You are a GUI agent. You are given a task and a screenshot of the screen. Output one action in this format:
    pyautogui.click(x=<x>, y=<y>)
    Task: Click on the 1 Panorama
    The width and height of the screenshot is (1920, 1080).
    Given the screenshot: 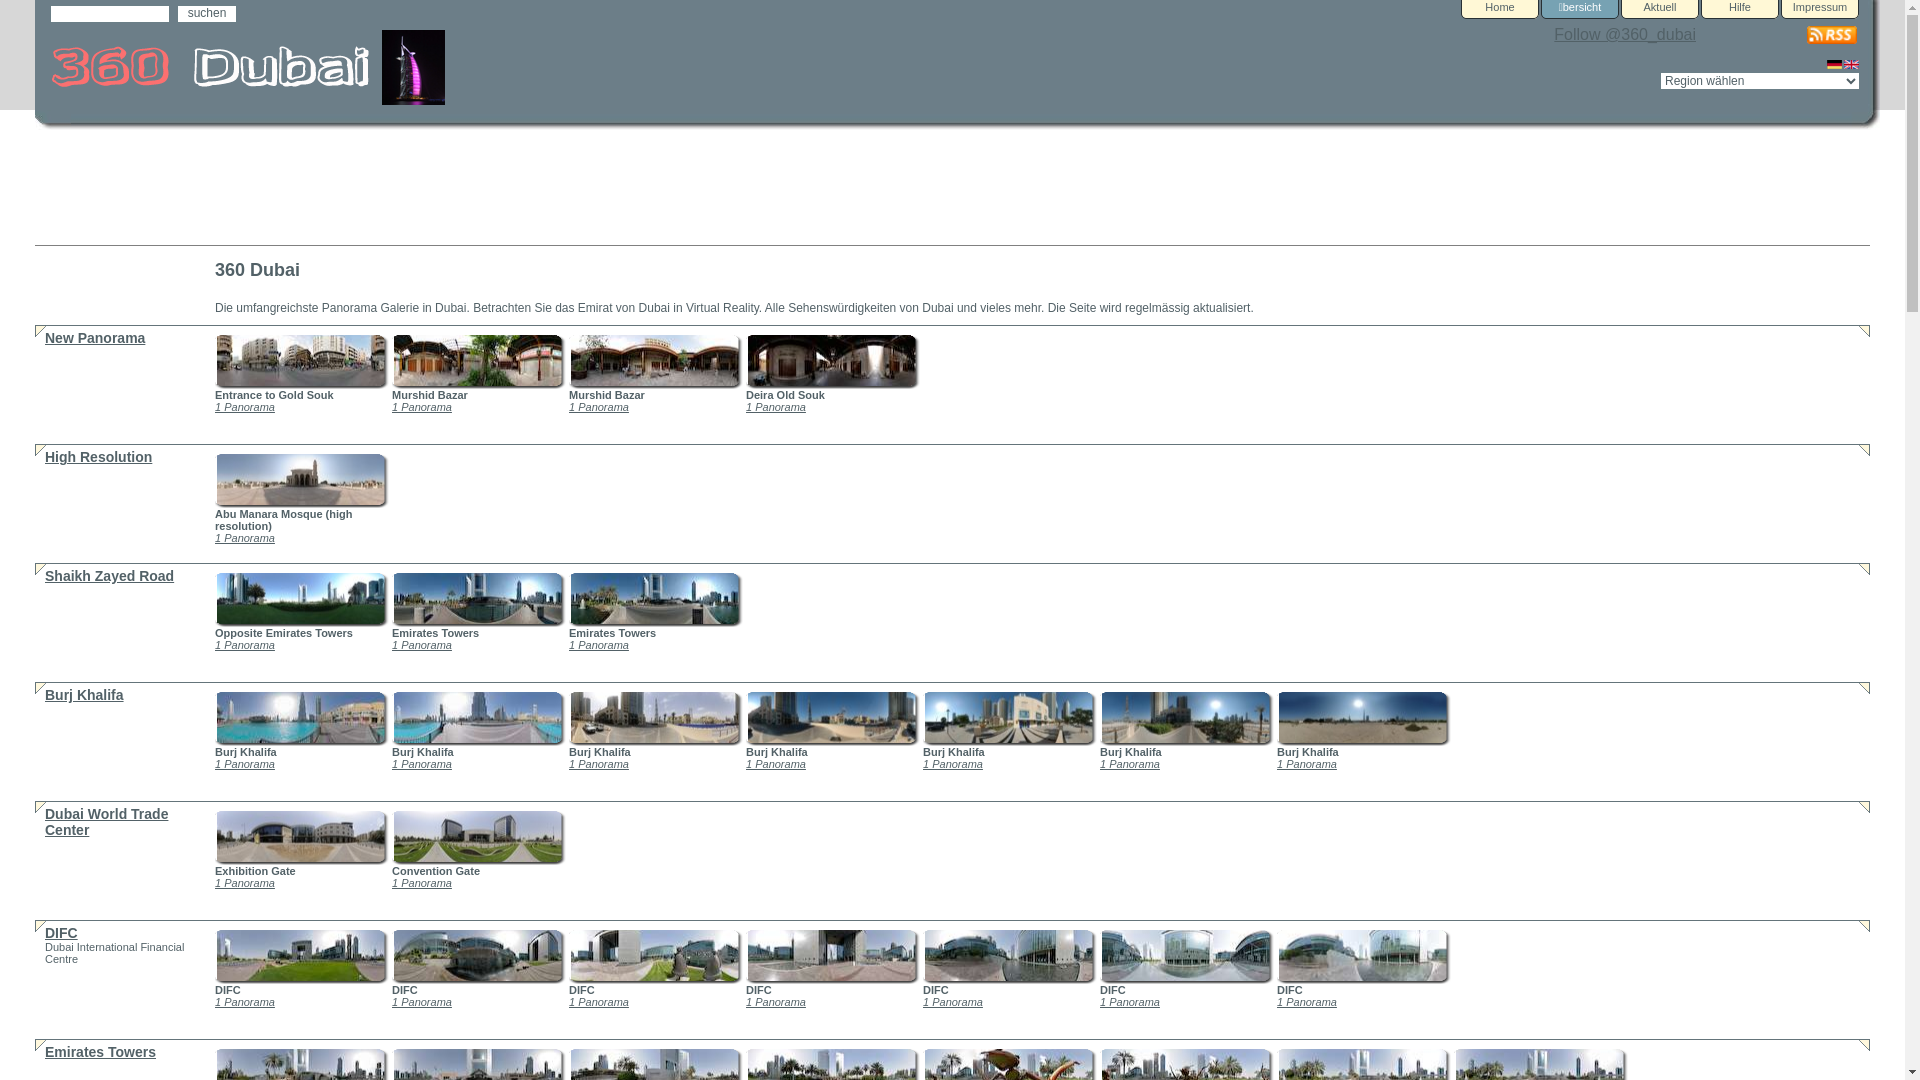 What is the action you would take?
    pyautogui.click(x=422, y=645)
    